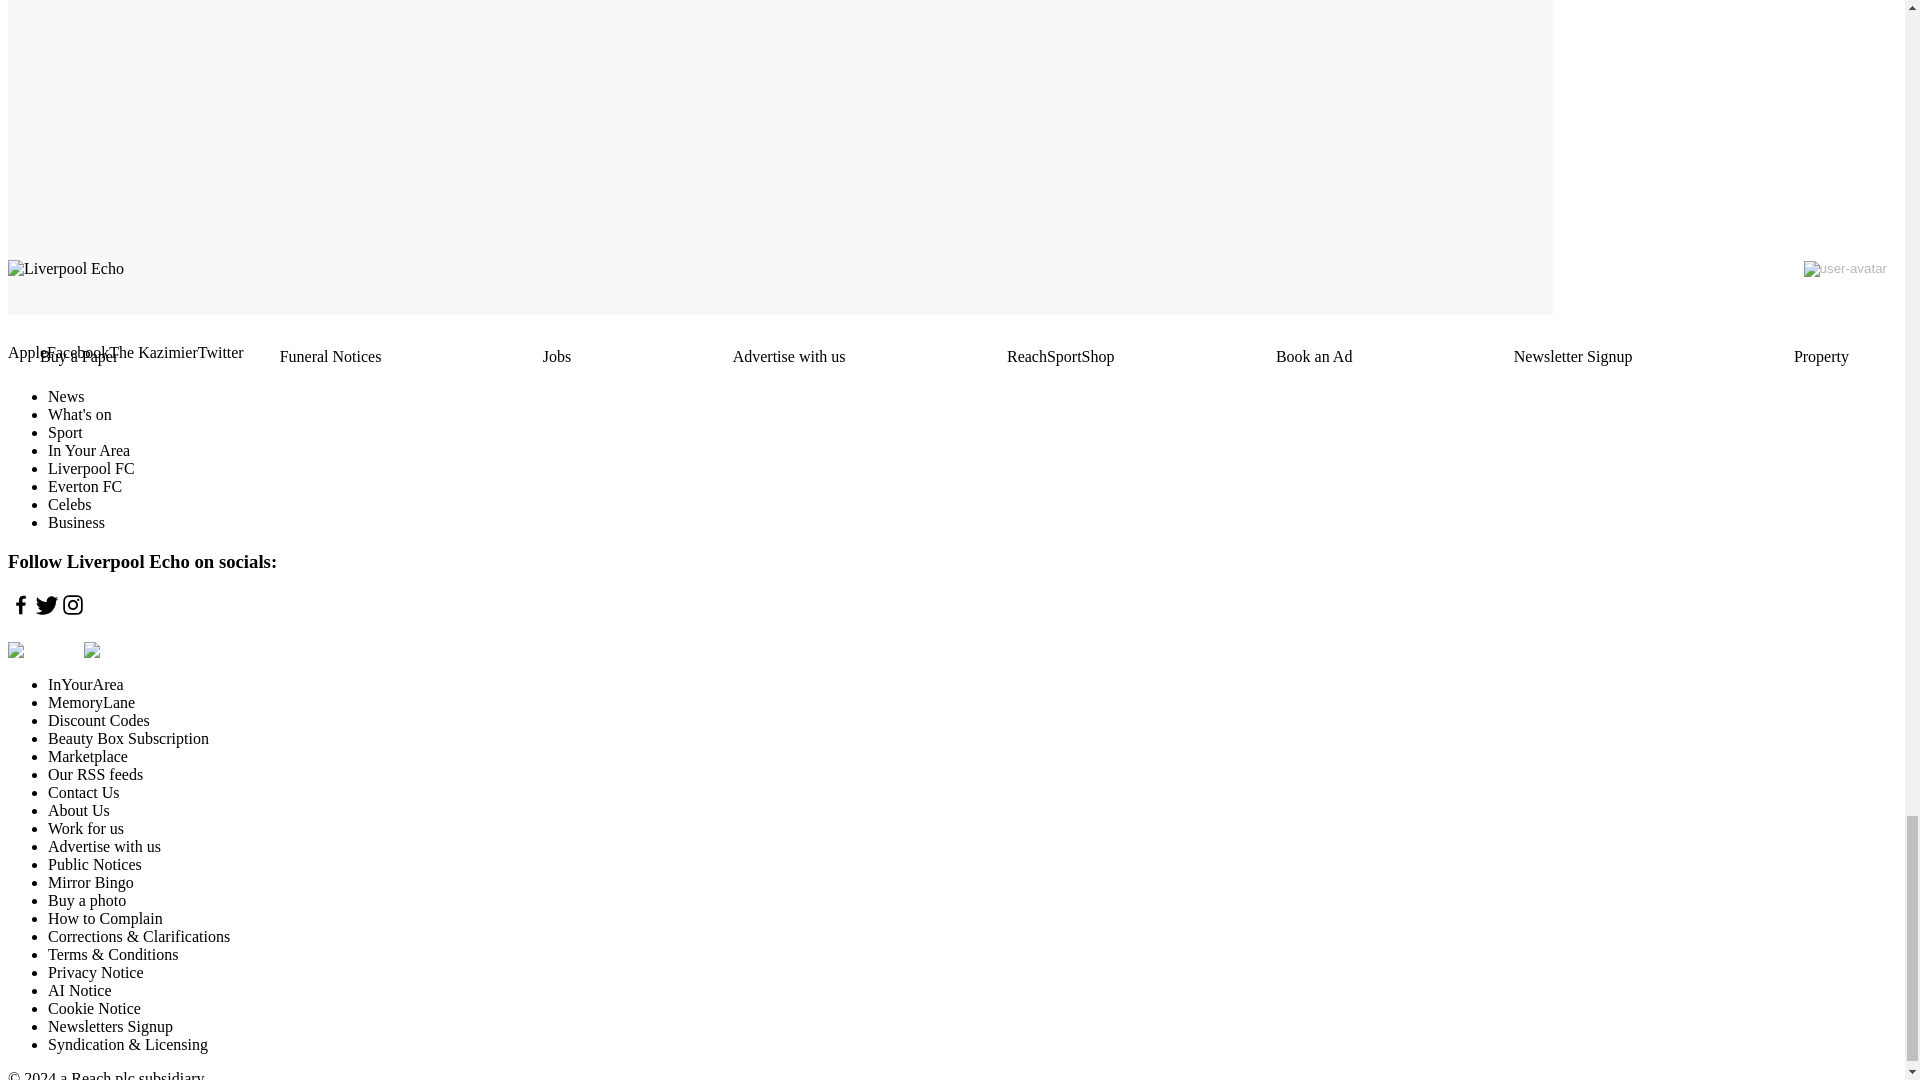 Image resolution: width=1920 pixels, height=1080 pixels. I want to click on Everton FC, so click(85, 486).